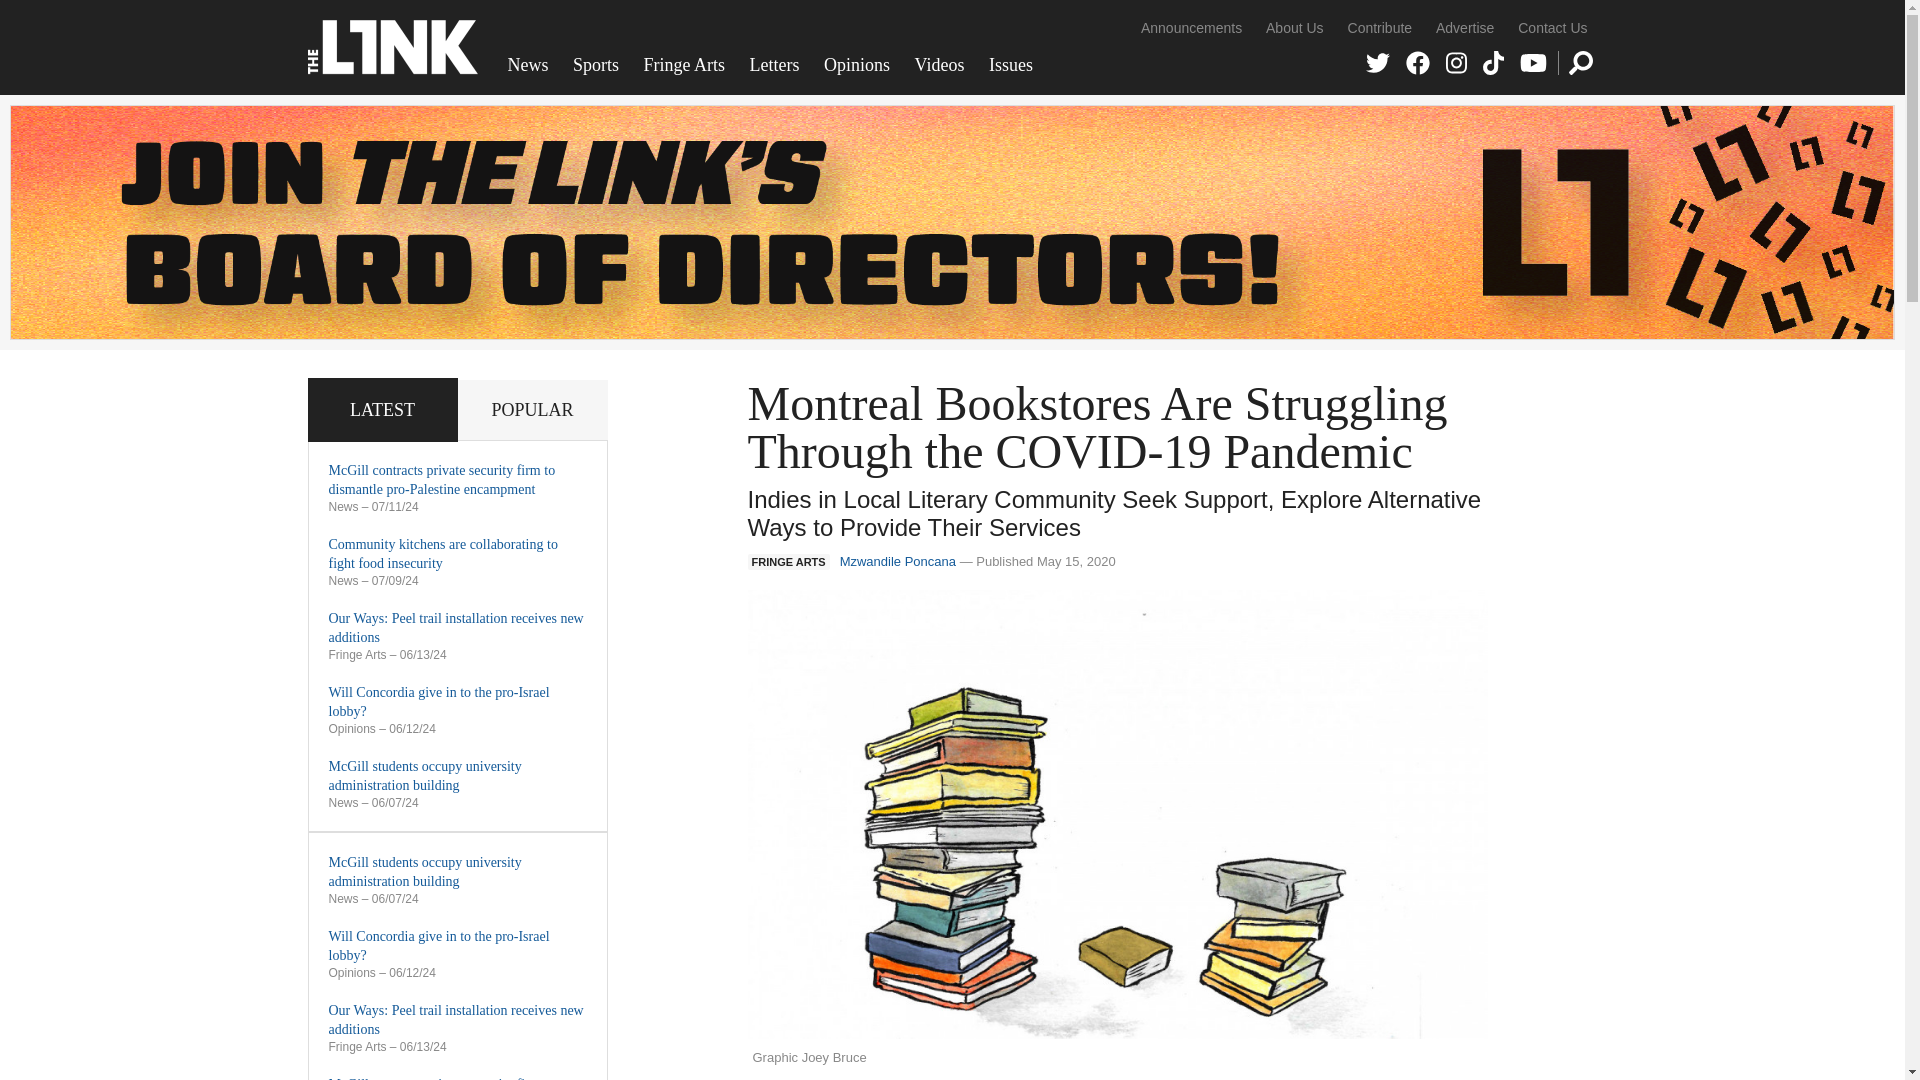  I want to click on Facebook, so click(1418, 62).